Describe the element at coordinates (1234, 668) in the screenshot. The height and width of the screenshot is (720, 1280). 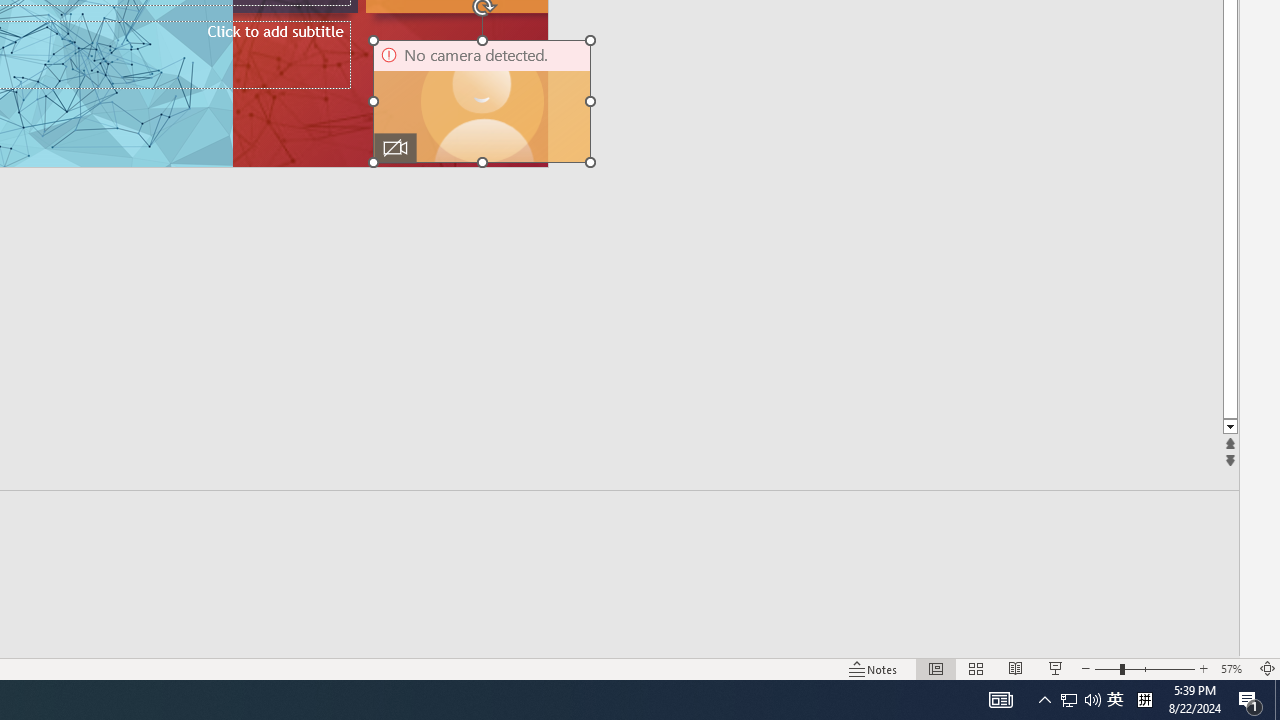
I see `Zoom 57%` at that location.